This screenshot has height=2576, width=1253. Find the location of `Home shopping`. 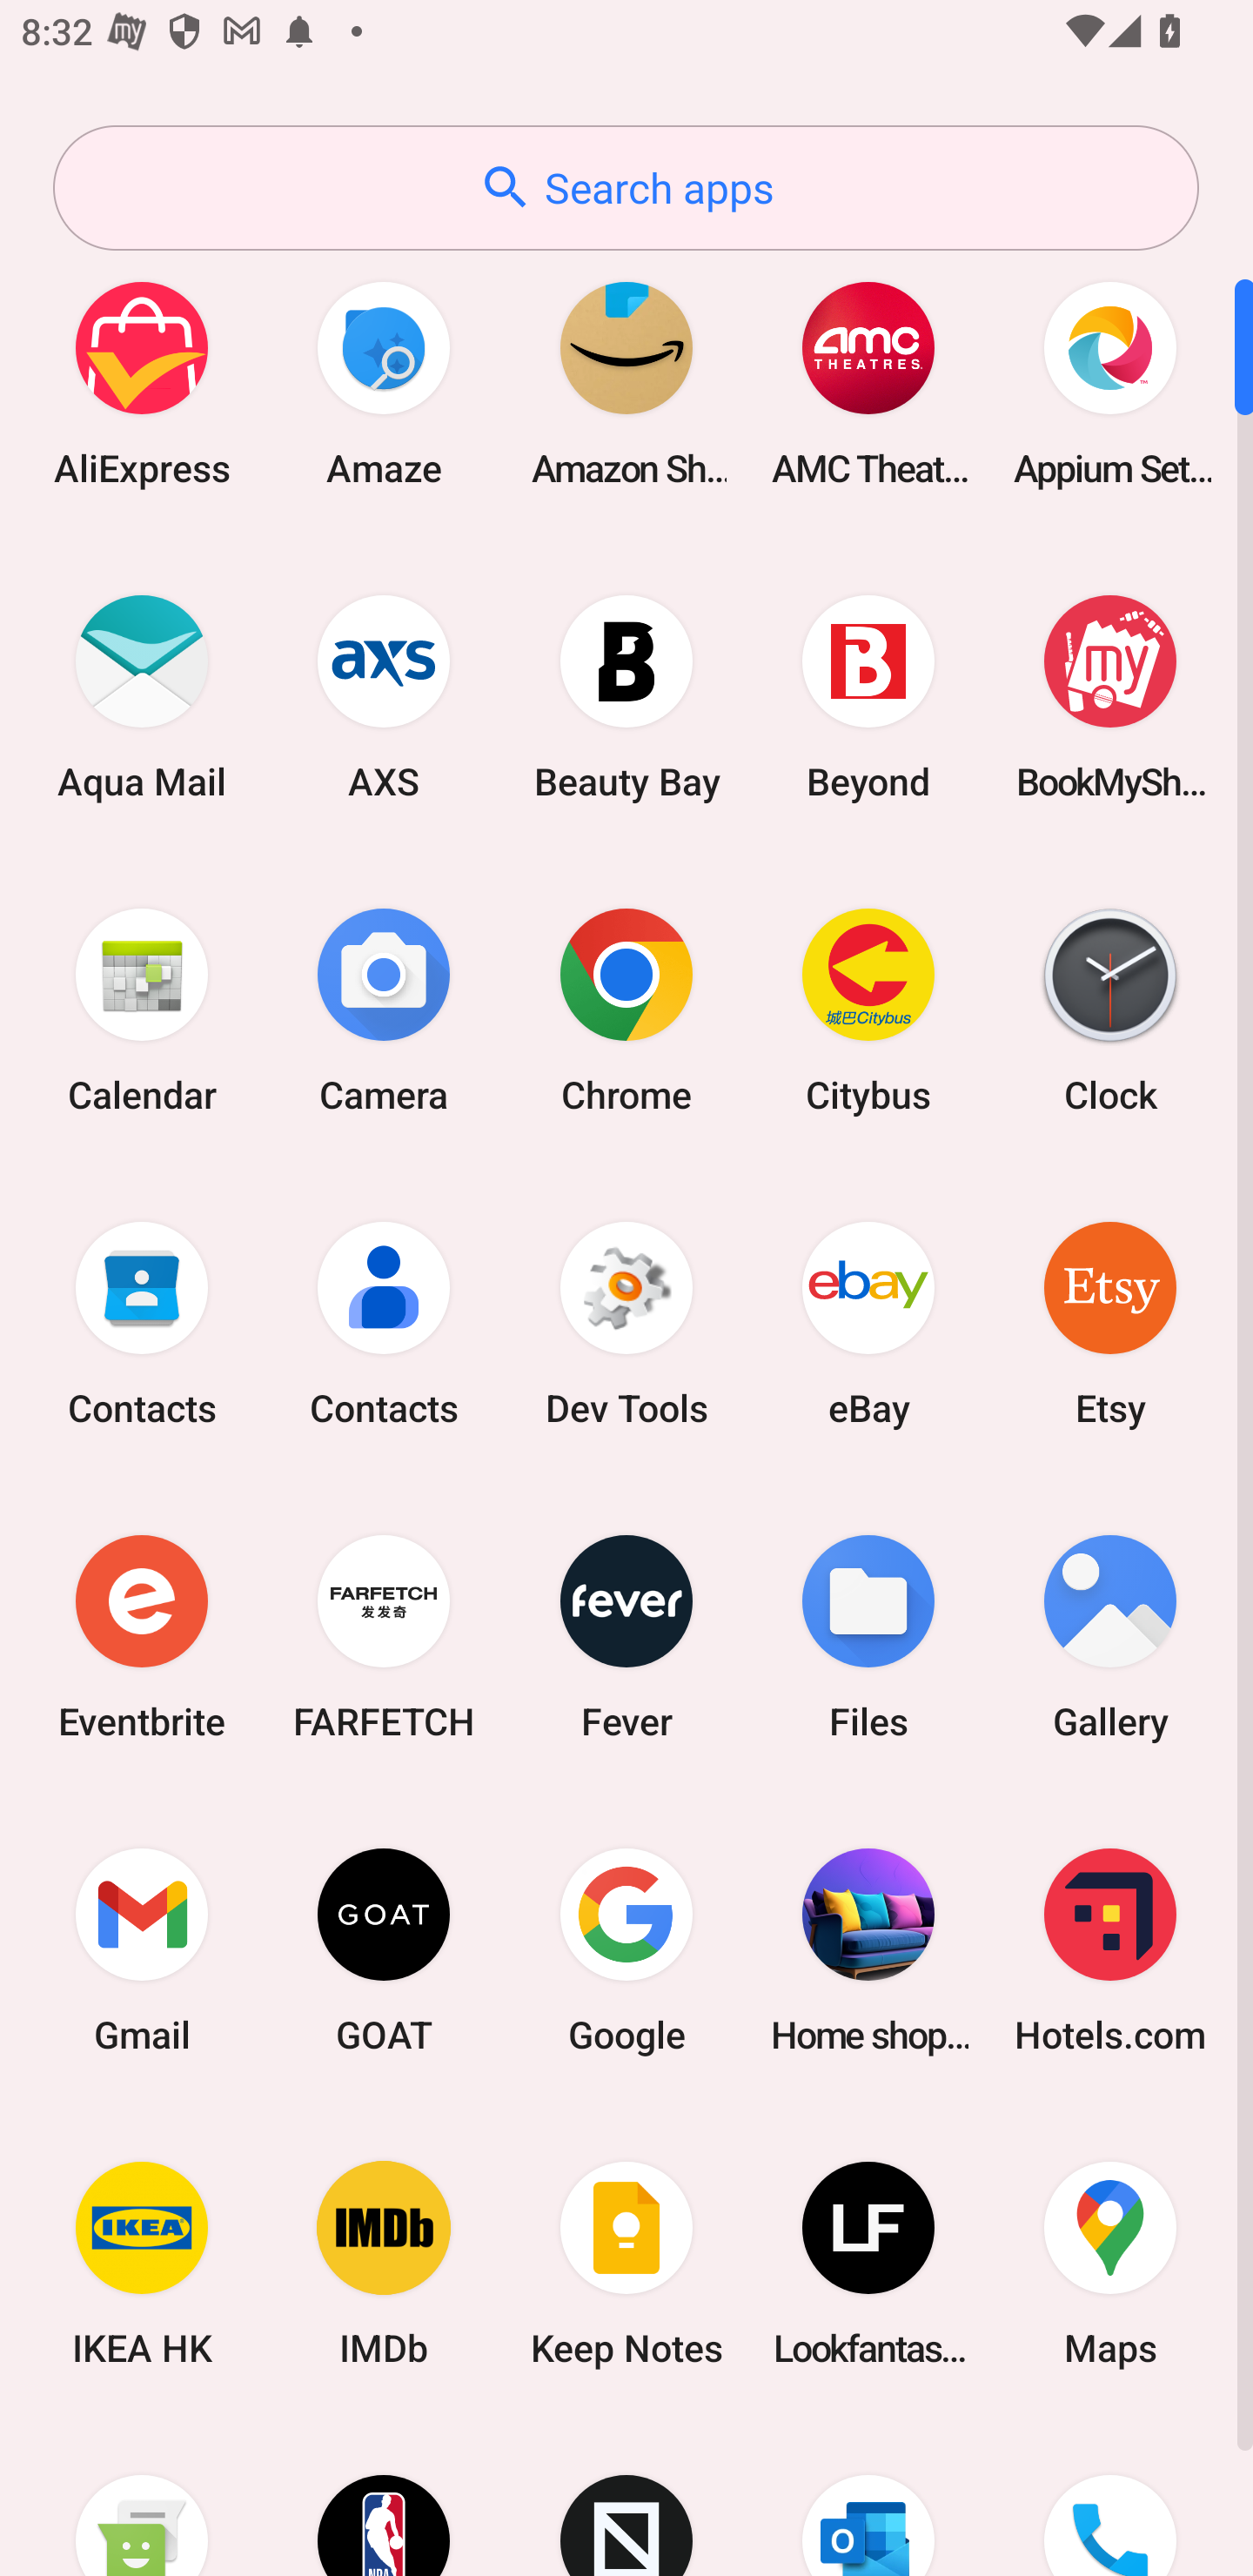

Home shopping is located at coordinates (868, 1949).